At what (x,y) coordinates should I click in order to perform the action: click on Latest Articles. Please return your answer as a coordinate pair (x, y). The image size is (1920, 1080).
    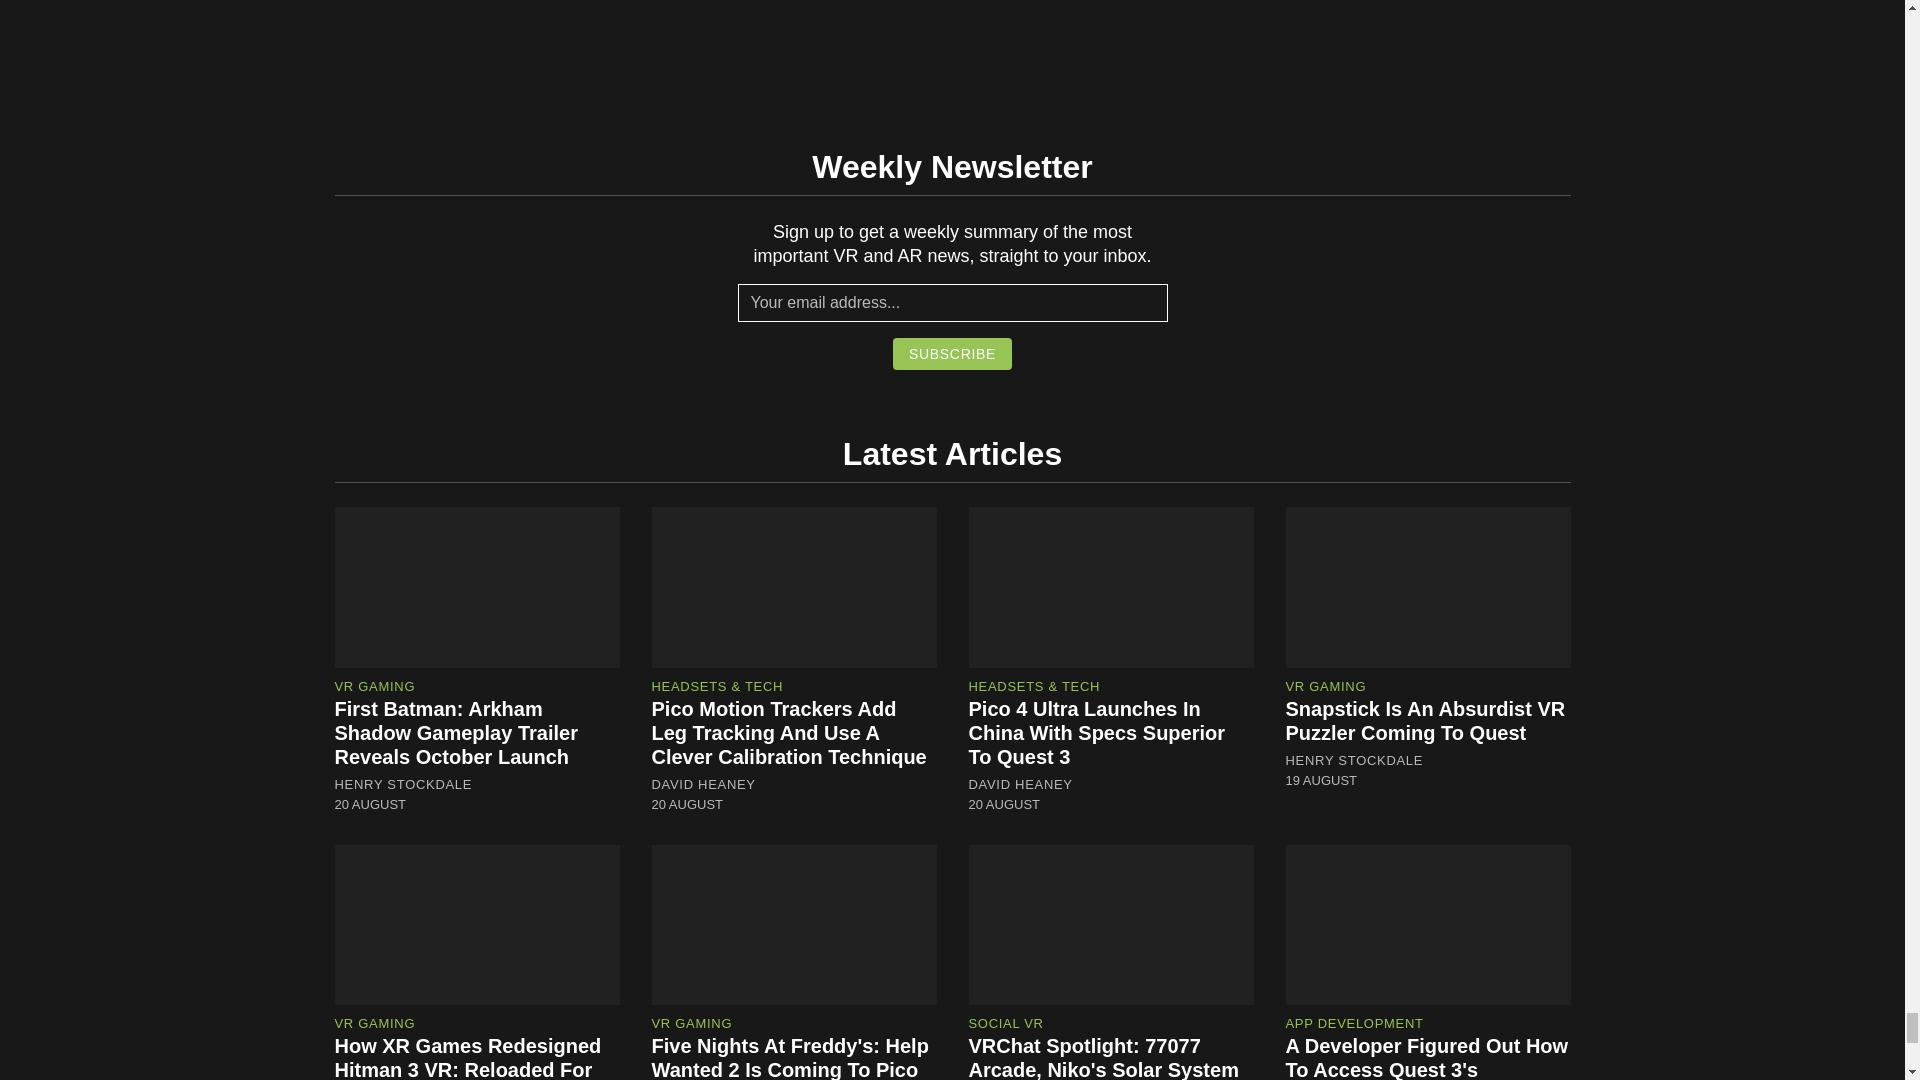
    Looking at the image, I should click on (952, 454).